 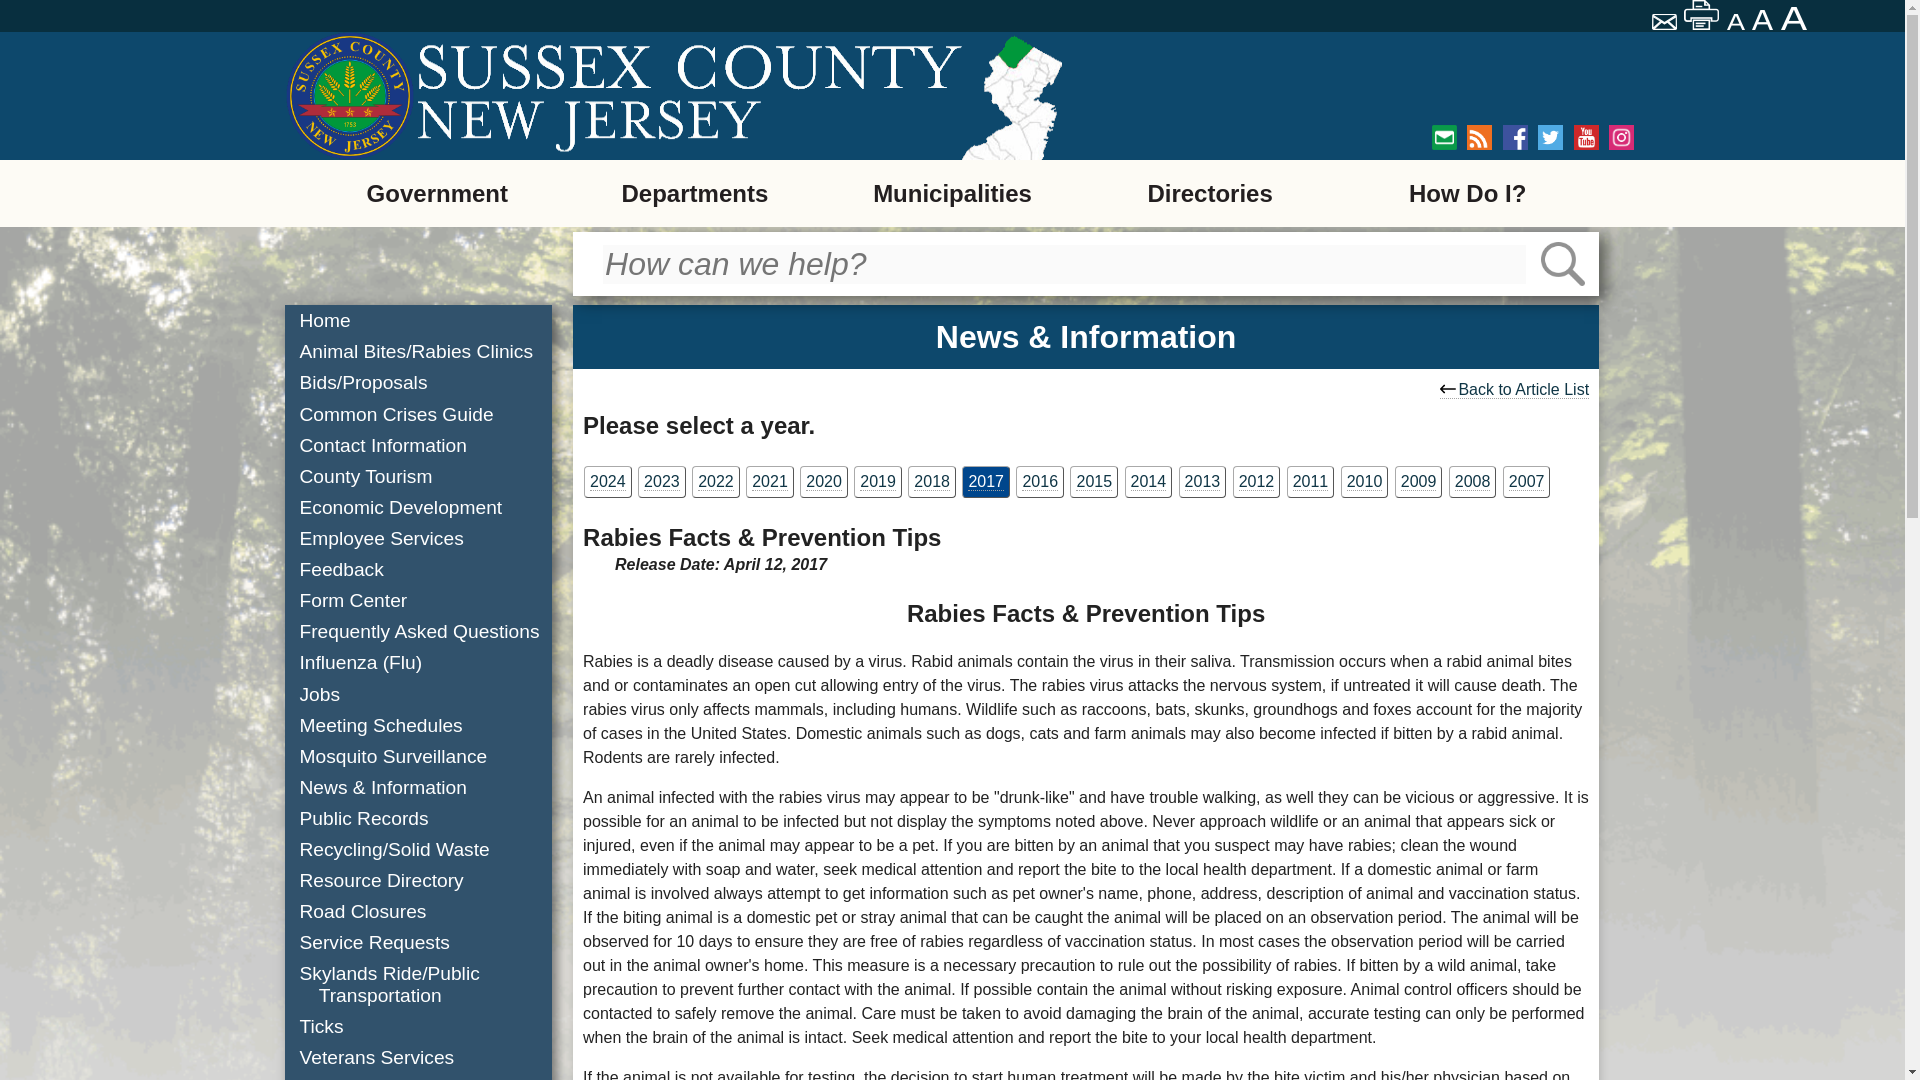 I want to click on Large font size, so click(x=1796, y=18).